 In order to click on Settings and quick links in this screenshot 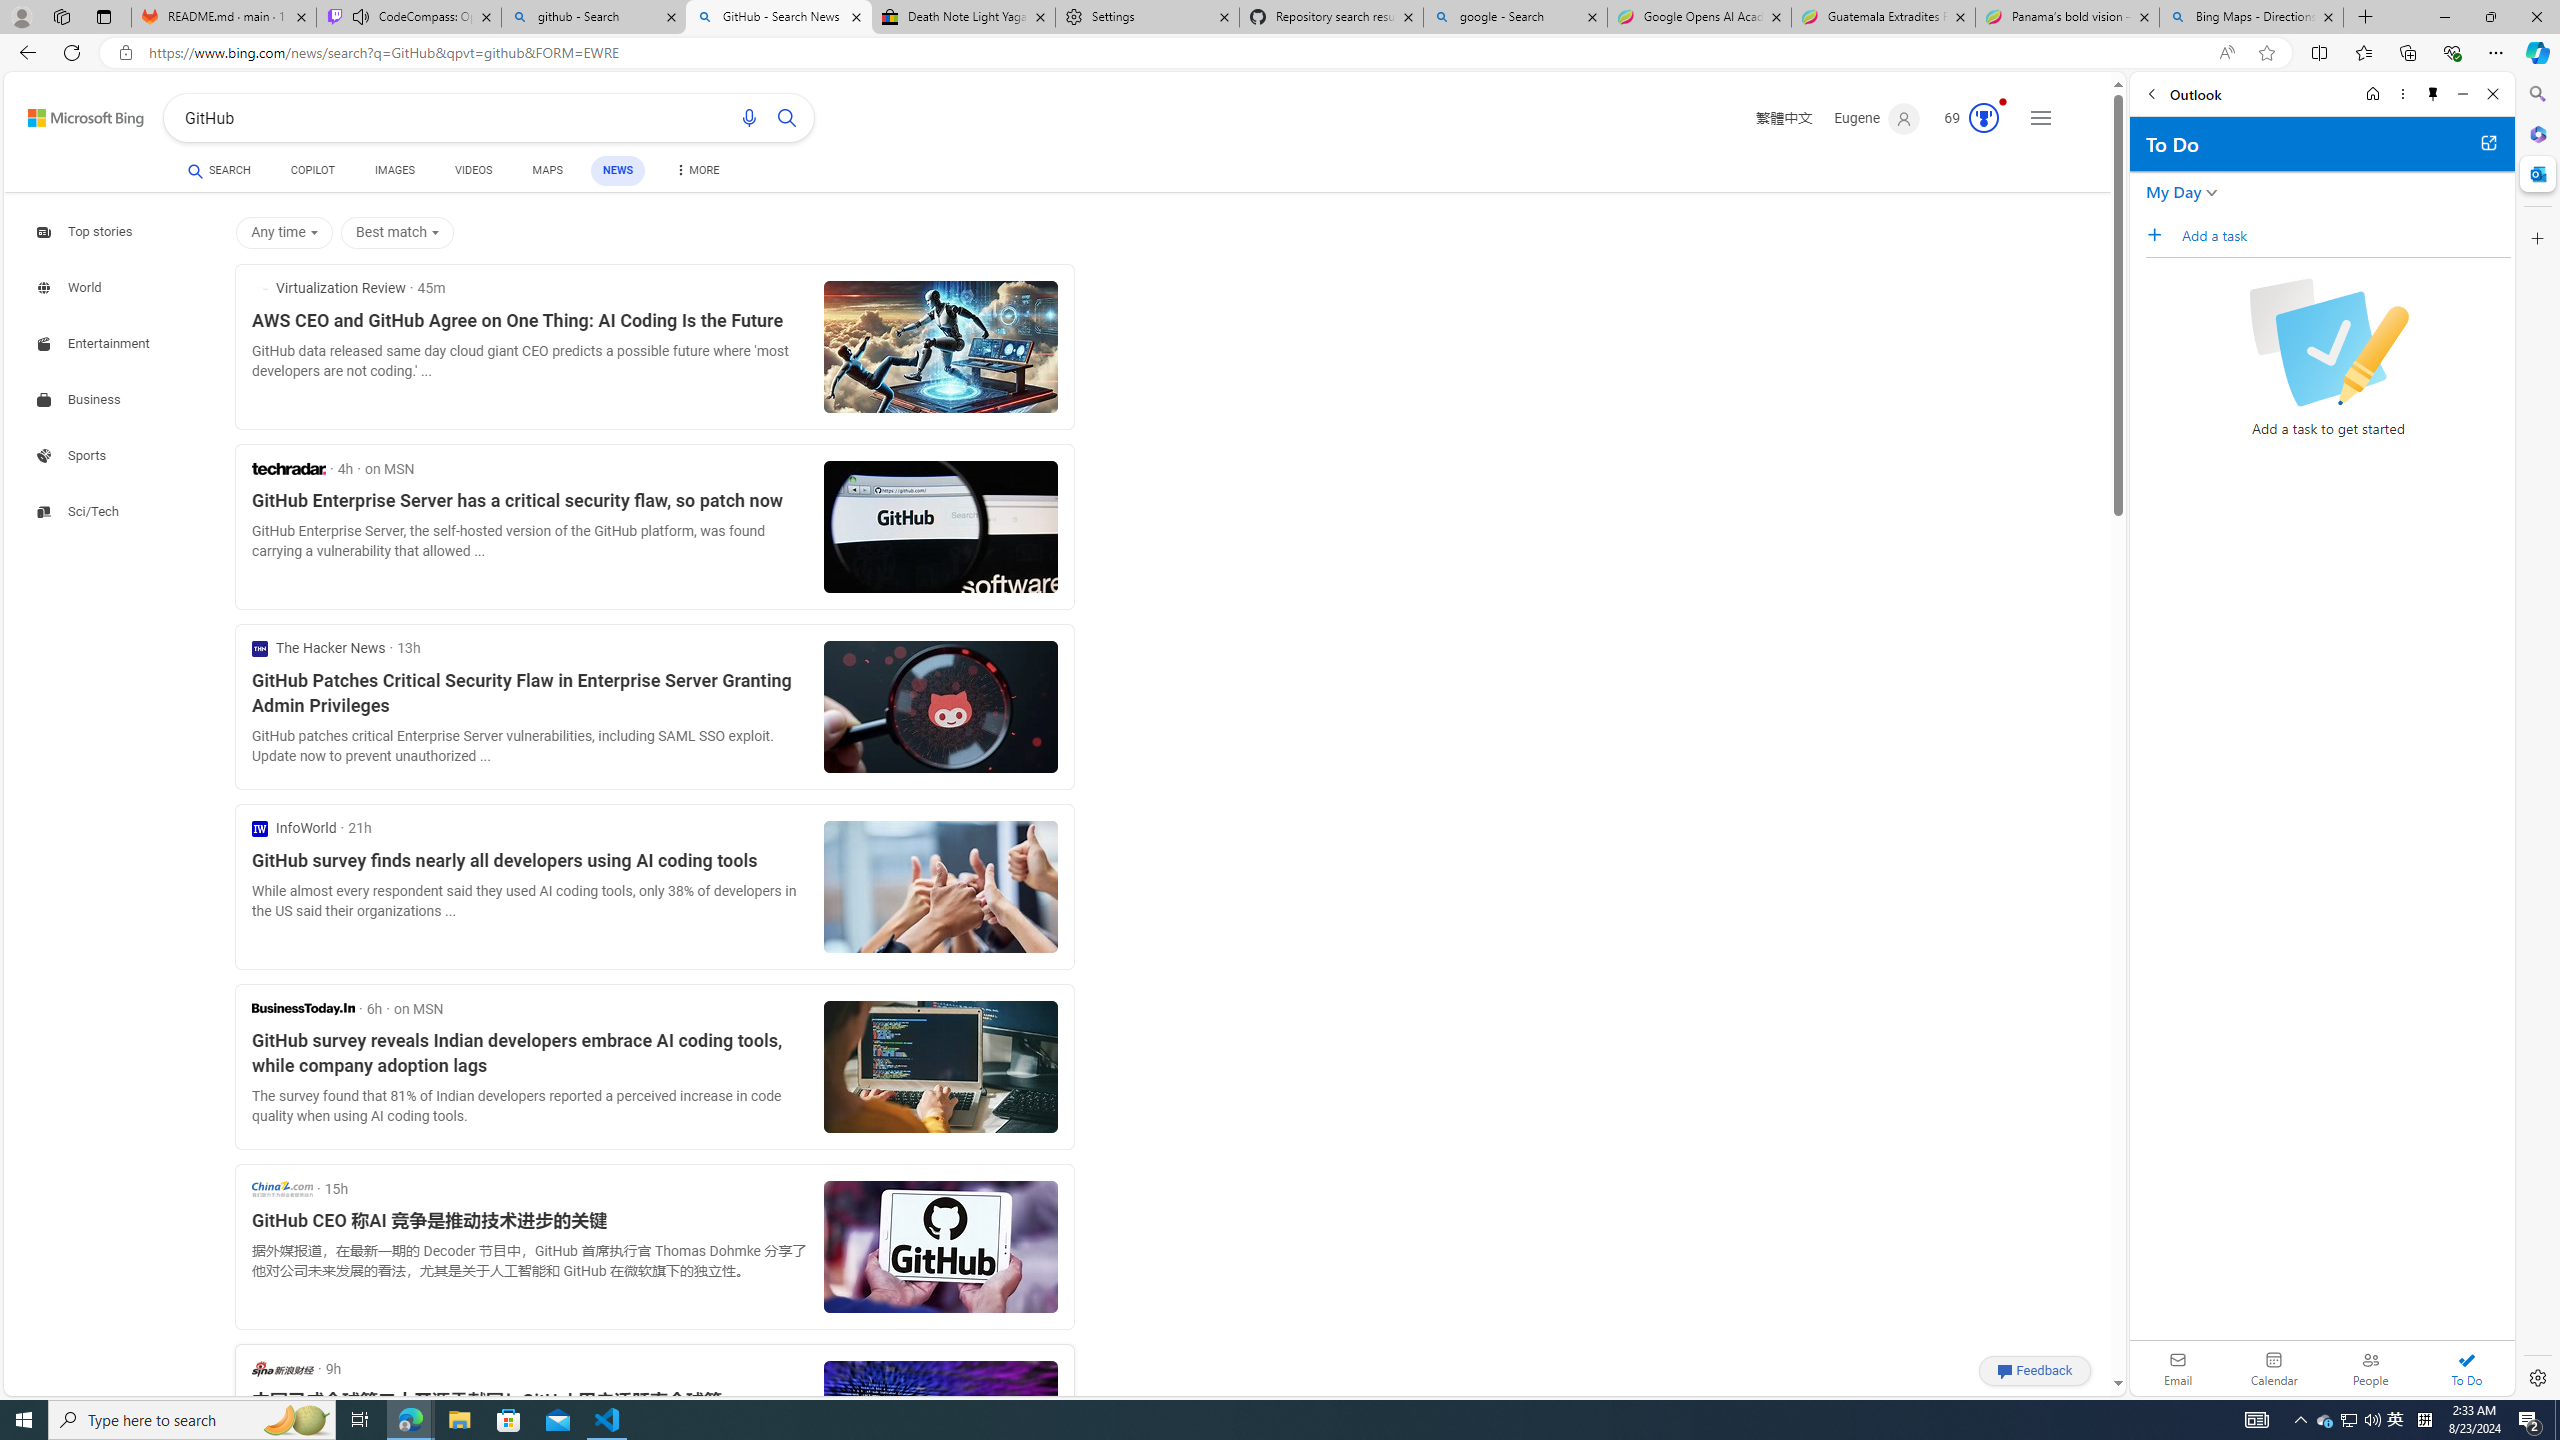, I will do `click(2040, 118)`.